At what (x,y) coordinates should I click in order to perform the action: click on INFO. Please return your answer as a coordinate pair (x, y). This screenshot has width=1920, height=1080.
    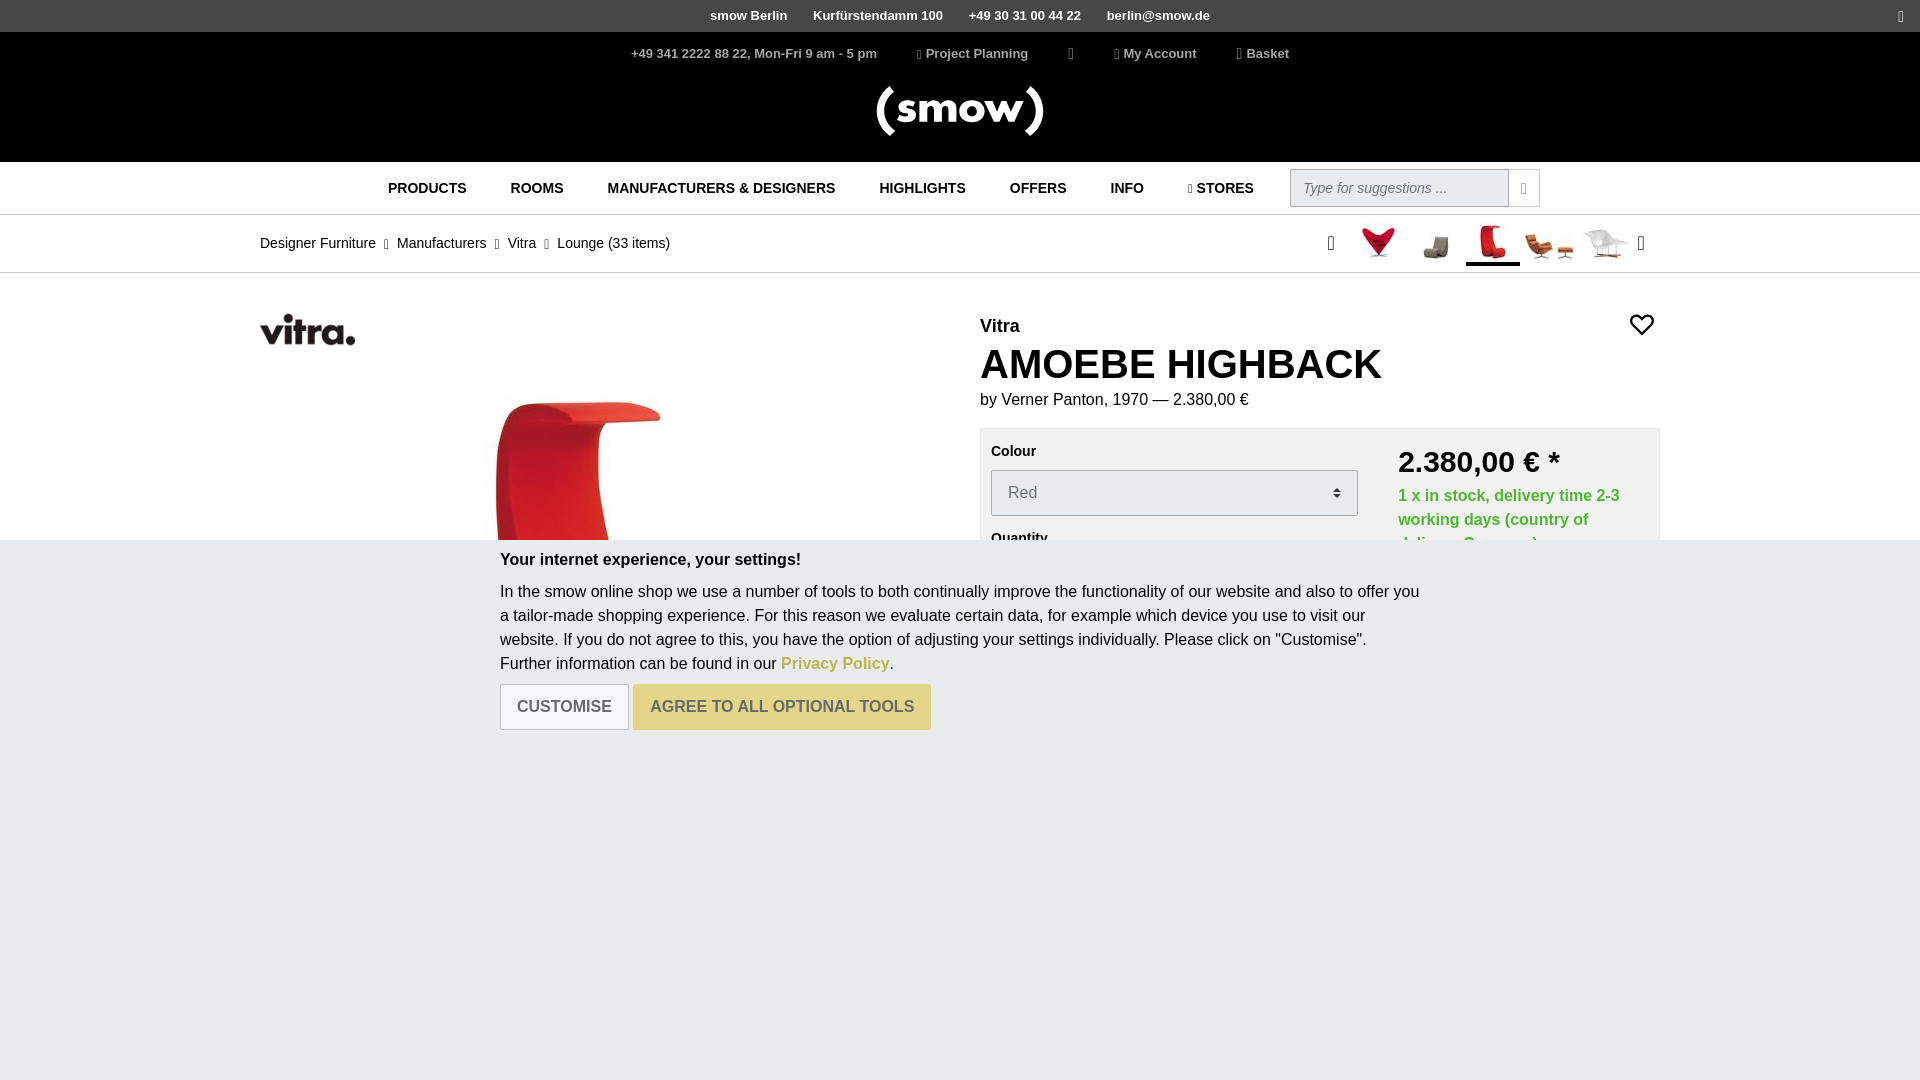
    Looking at the image, I should click on (1127, 188).